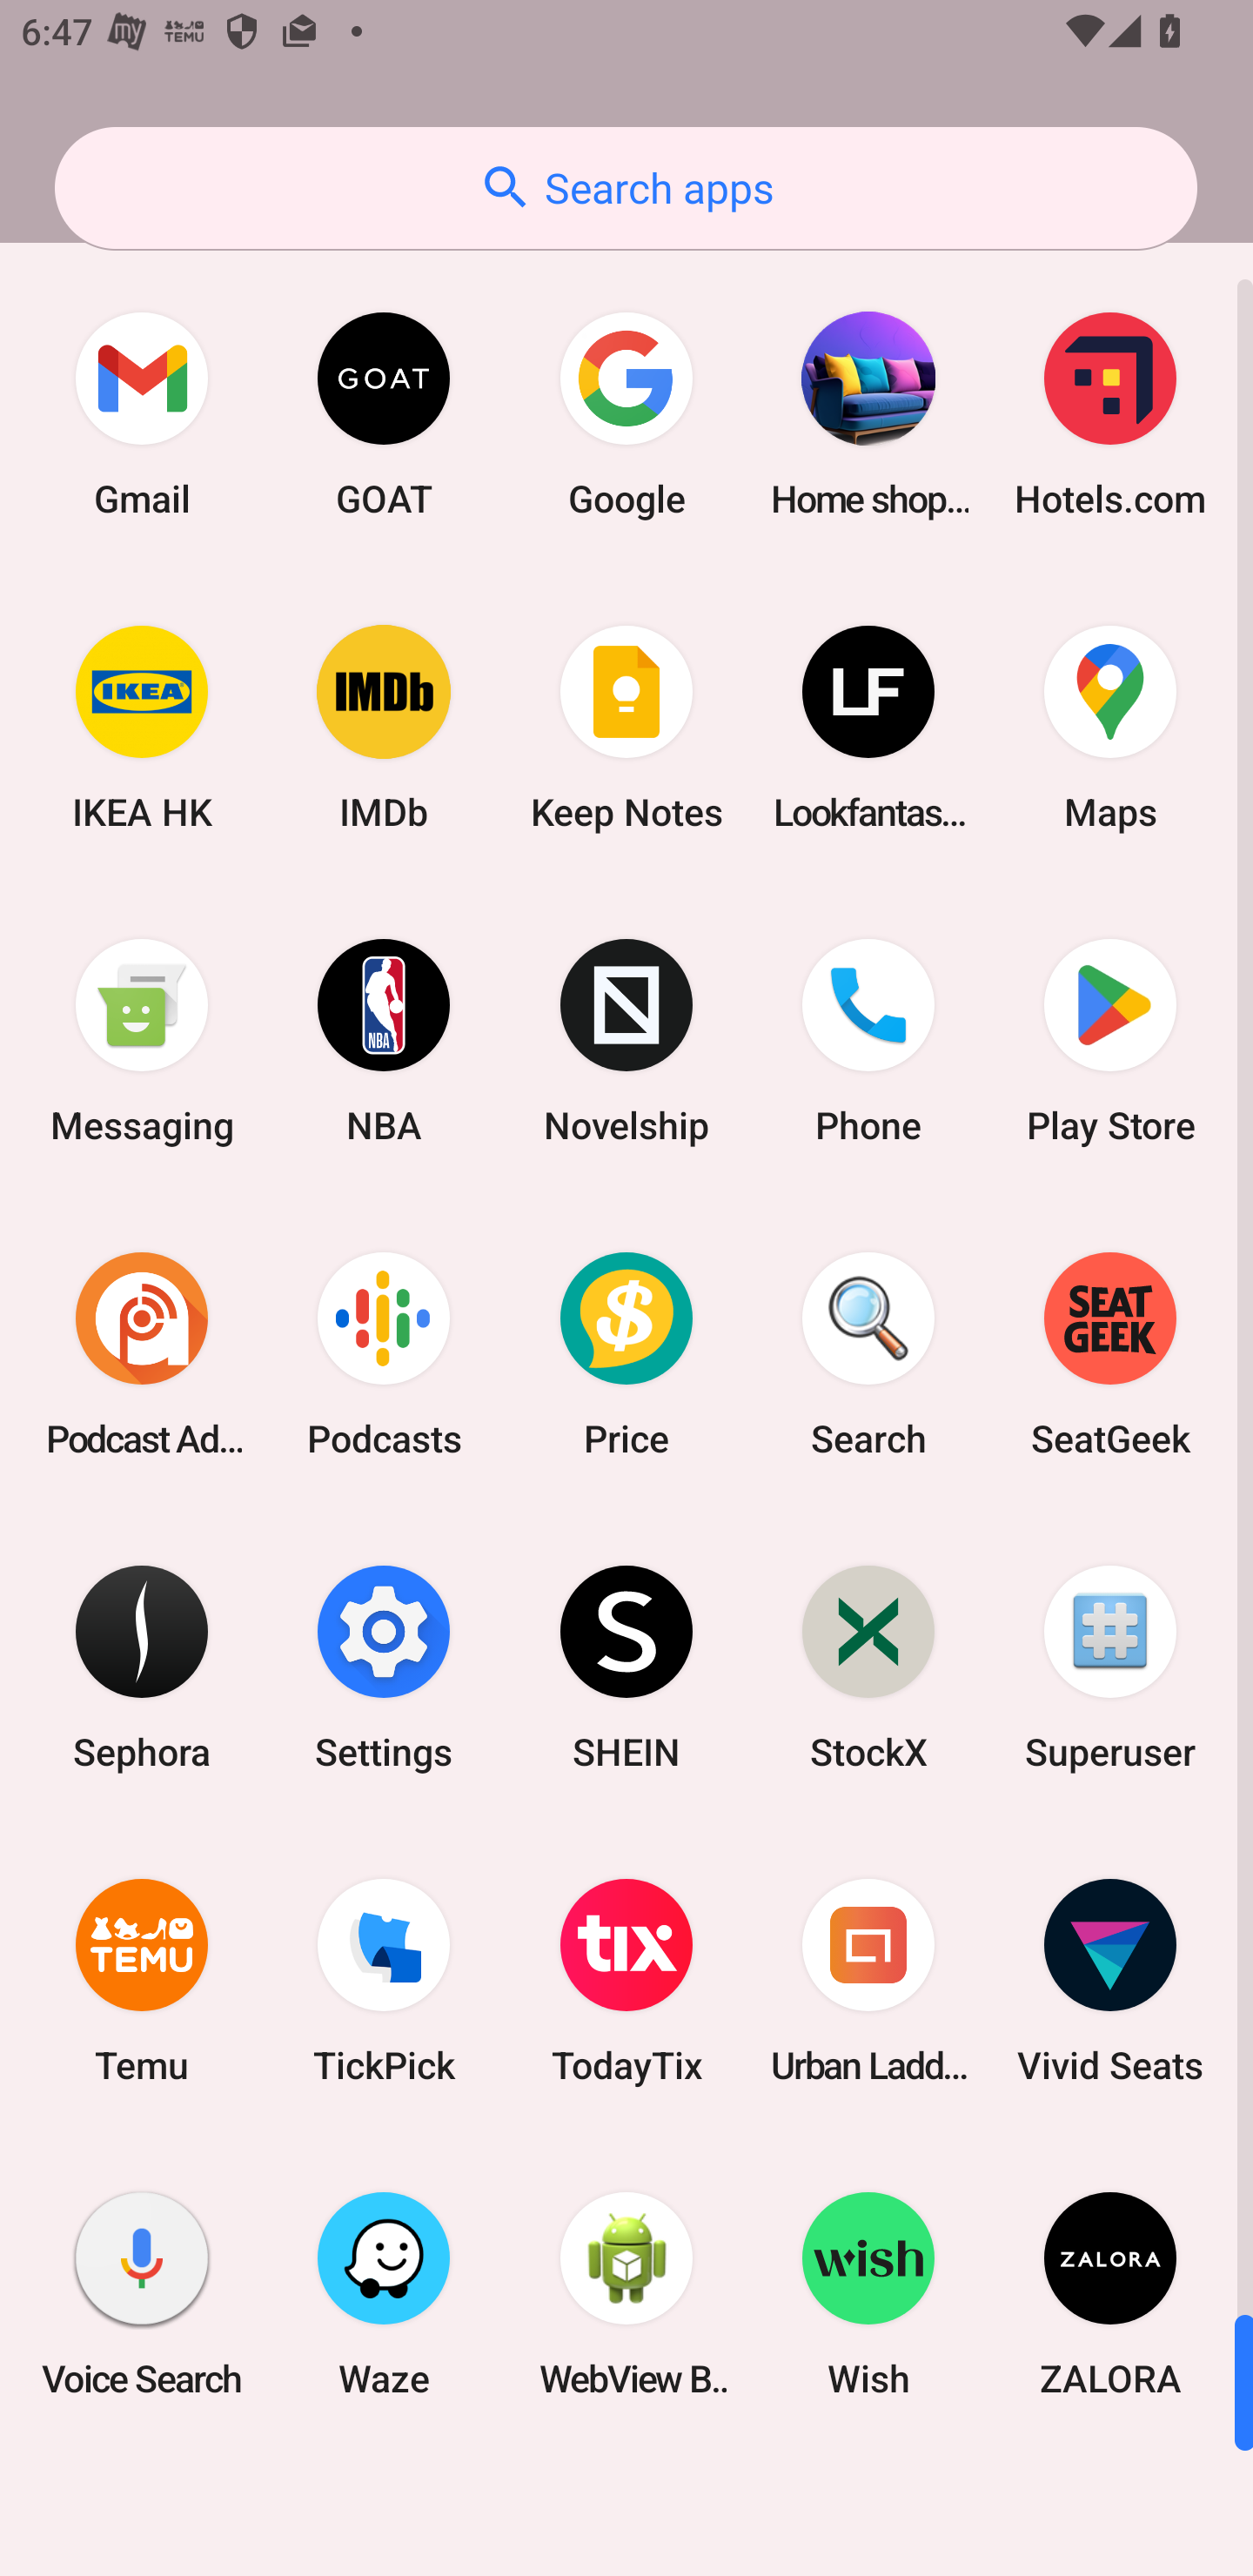 The image size is (1253, 2576). What do you see at coordinates (1110, 414) in the screenshot?
I see `Hotels.com` at bounding box center [1110, 414].